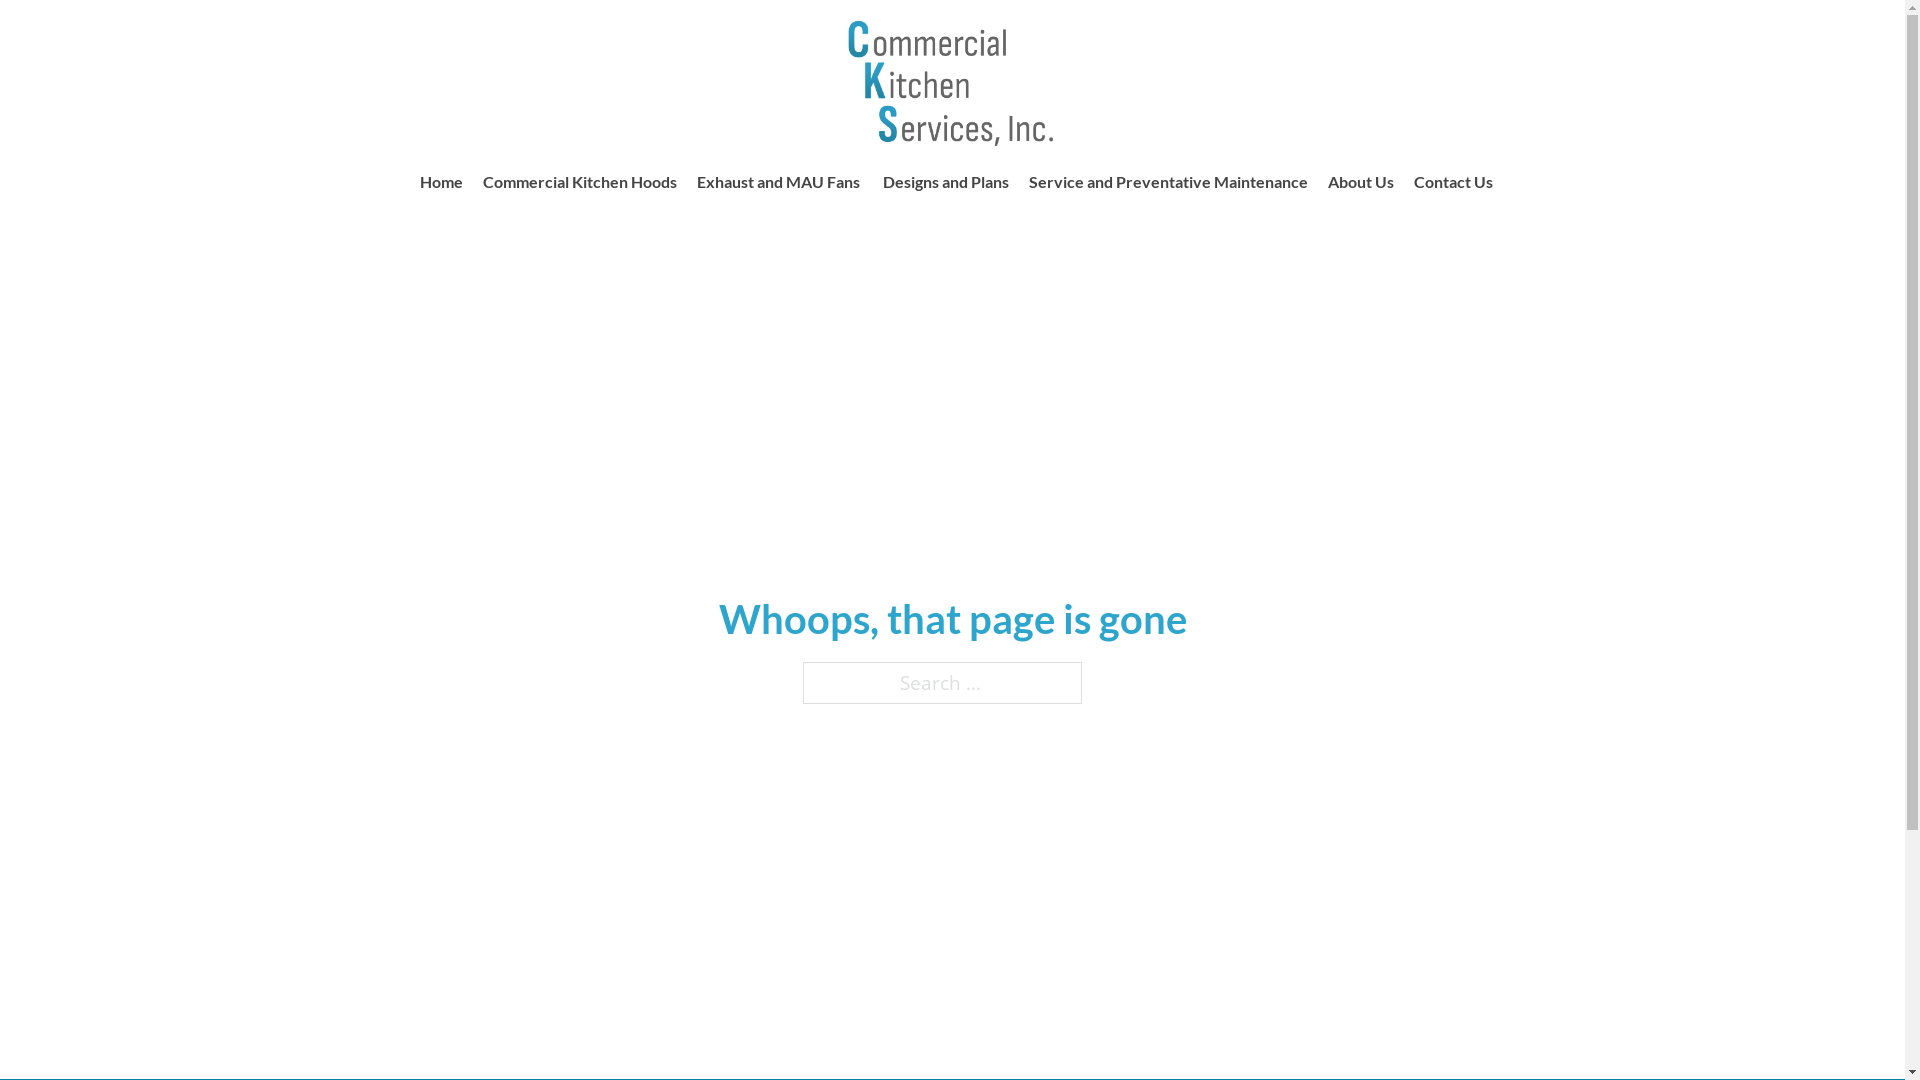 The height and width of the screenshot is (1080, 1920). What do you see at coordinates (1361, 182) in the screenshot?
I see `About Us` at bounding box center [1361, 182].